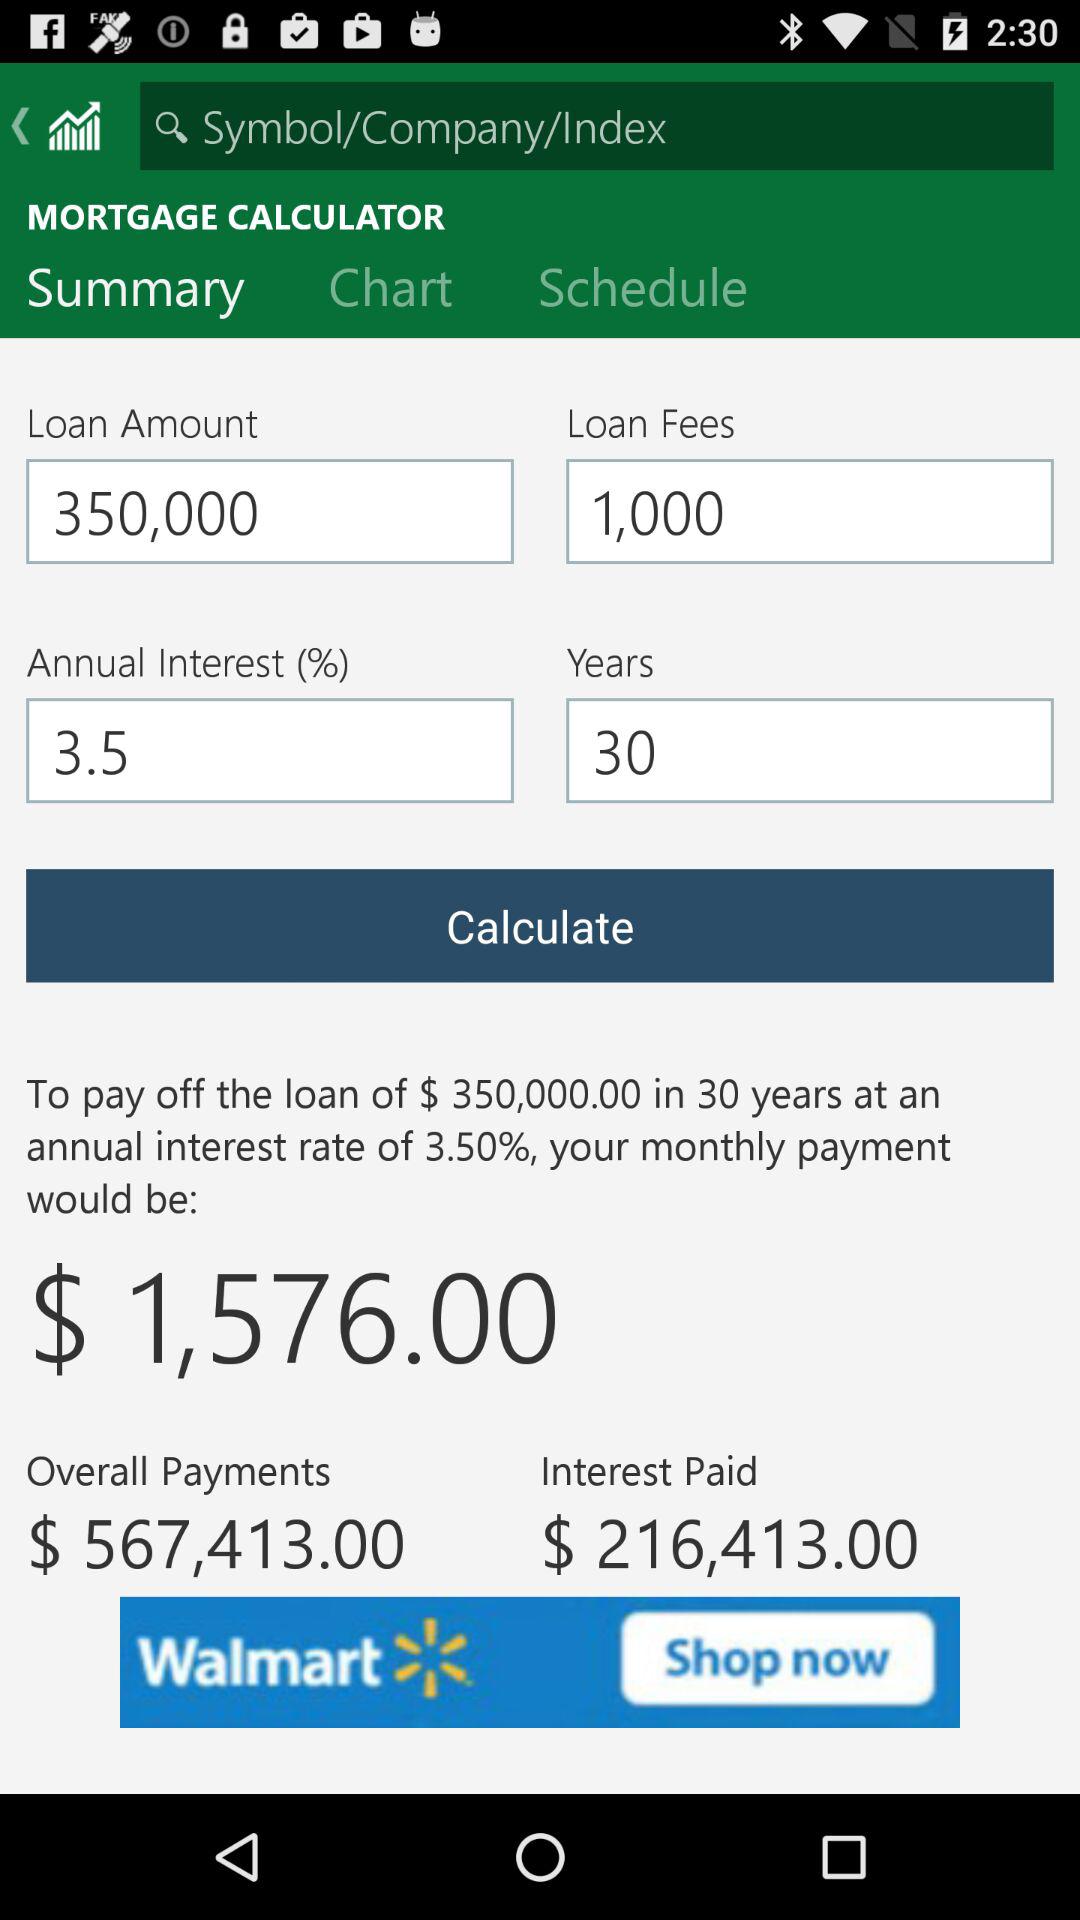  What do you see at coordinates (151, 291) in the screenshot?
I see `turn off item next to the chart` at bounding box center [151, 291].